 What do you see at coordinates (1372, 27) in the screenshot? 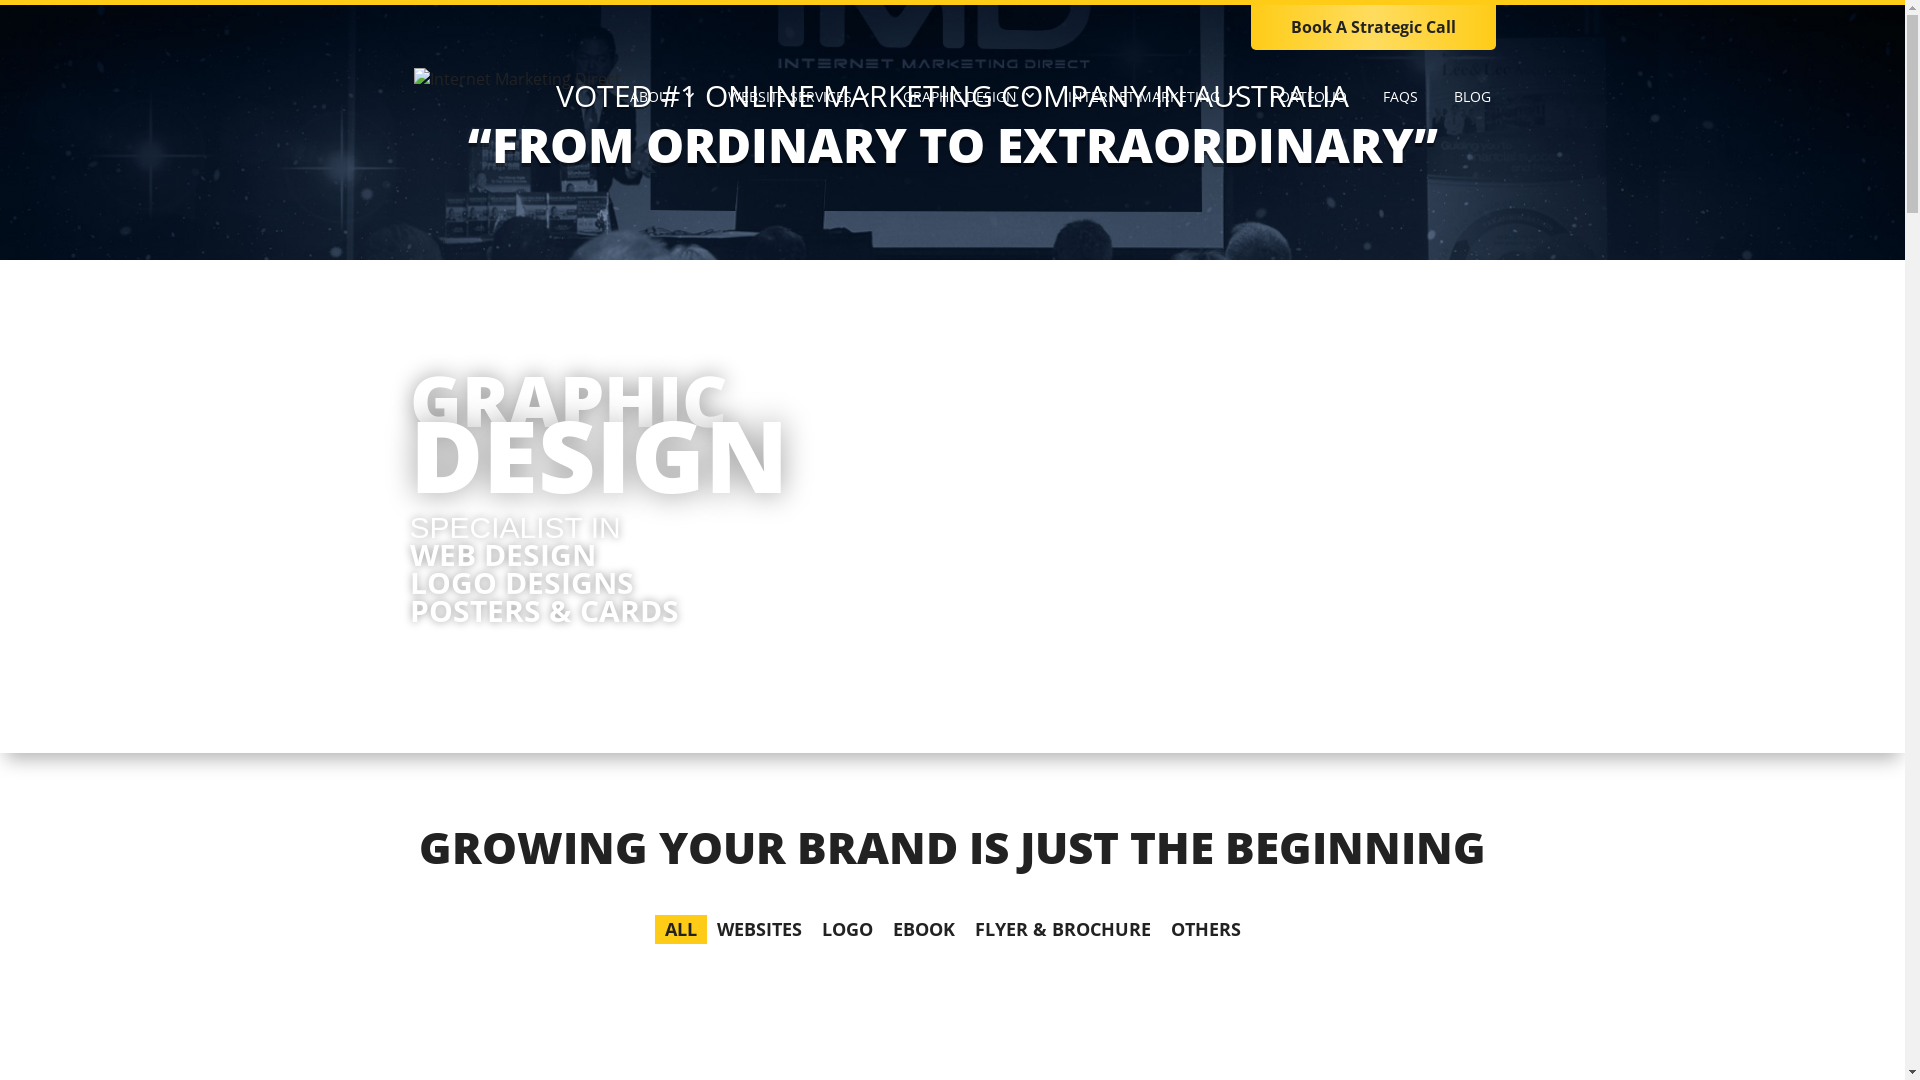
I see `Book A Strategic Call` at bounding box center [1372, 27].